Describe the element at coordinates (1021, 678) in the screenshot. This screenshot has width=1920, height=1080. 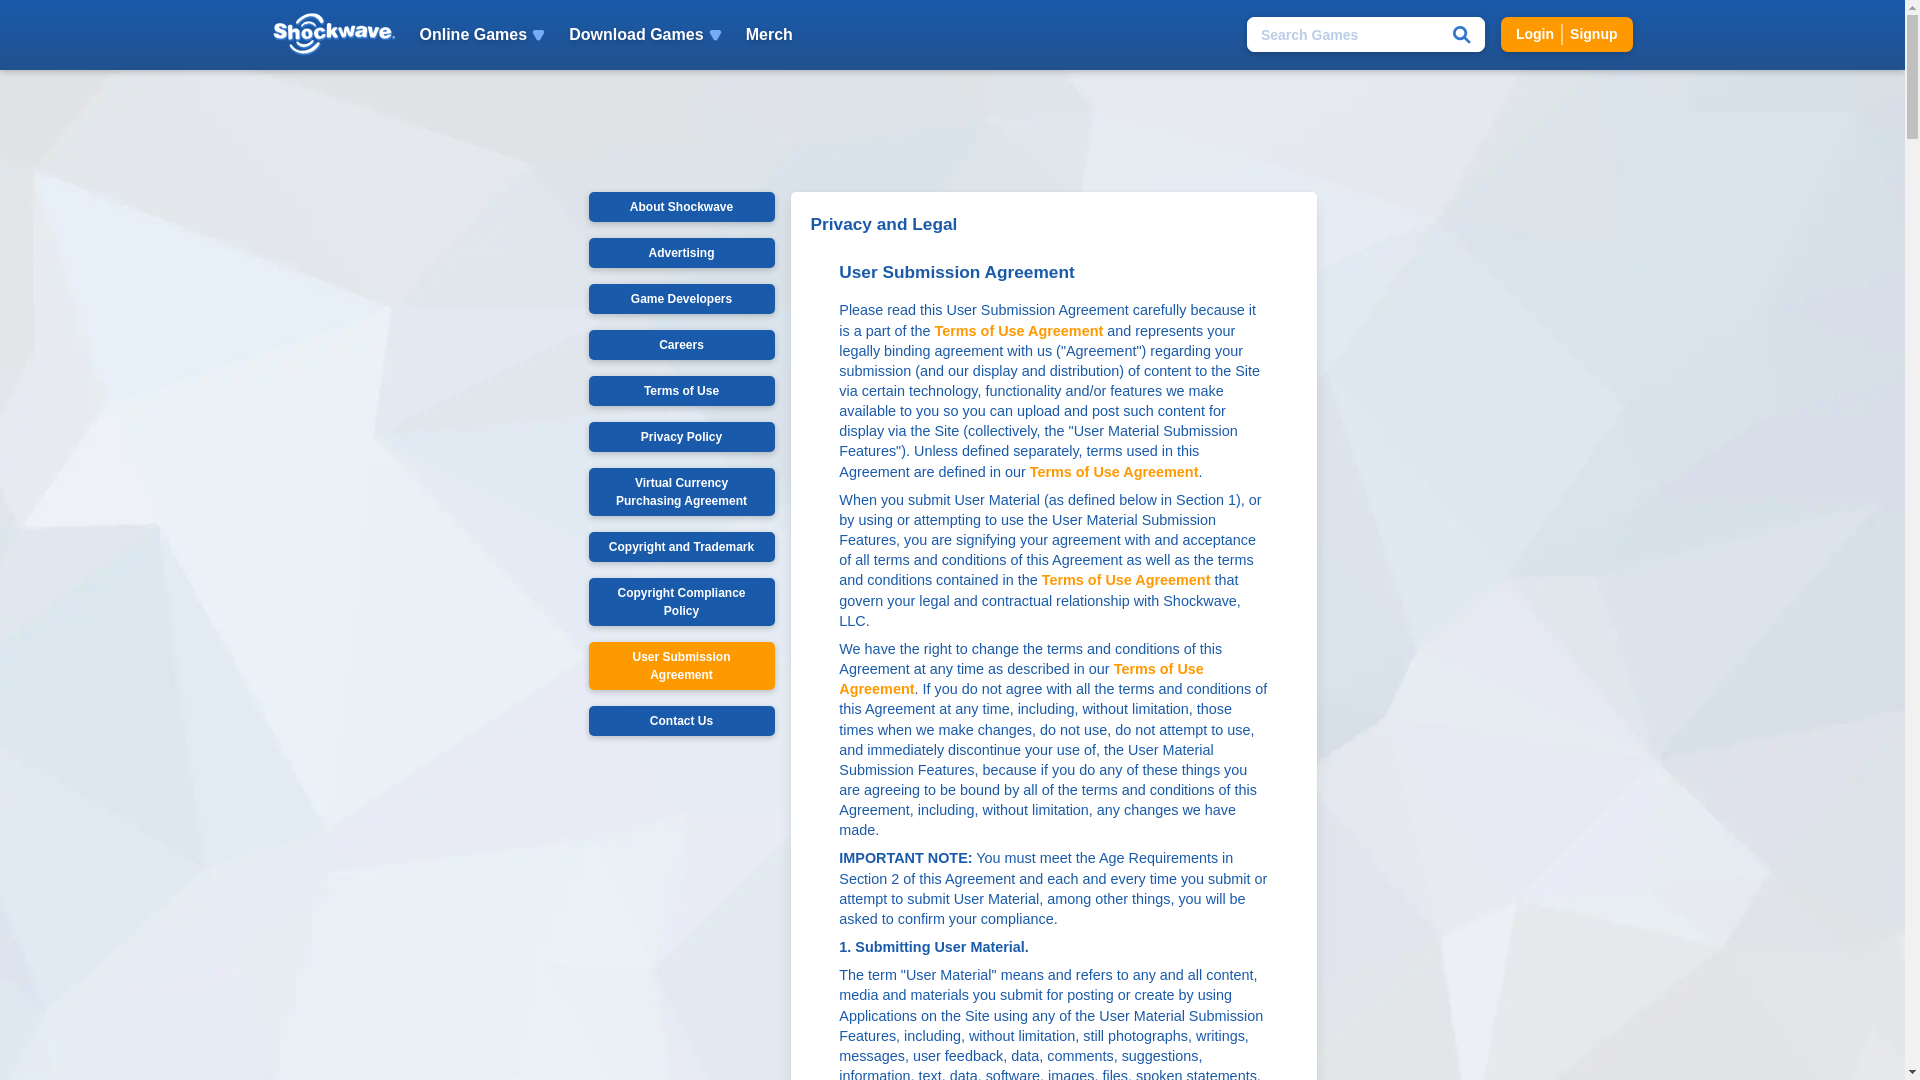
I see `Terms of Use Agreement` at that location.